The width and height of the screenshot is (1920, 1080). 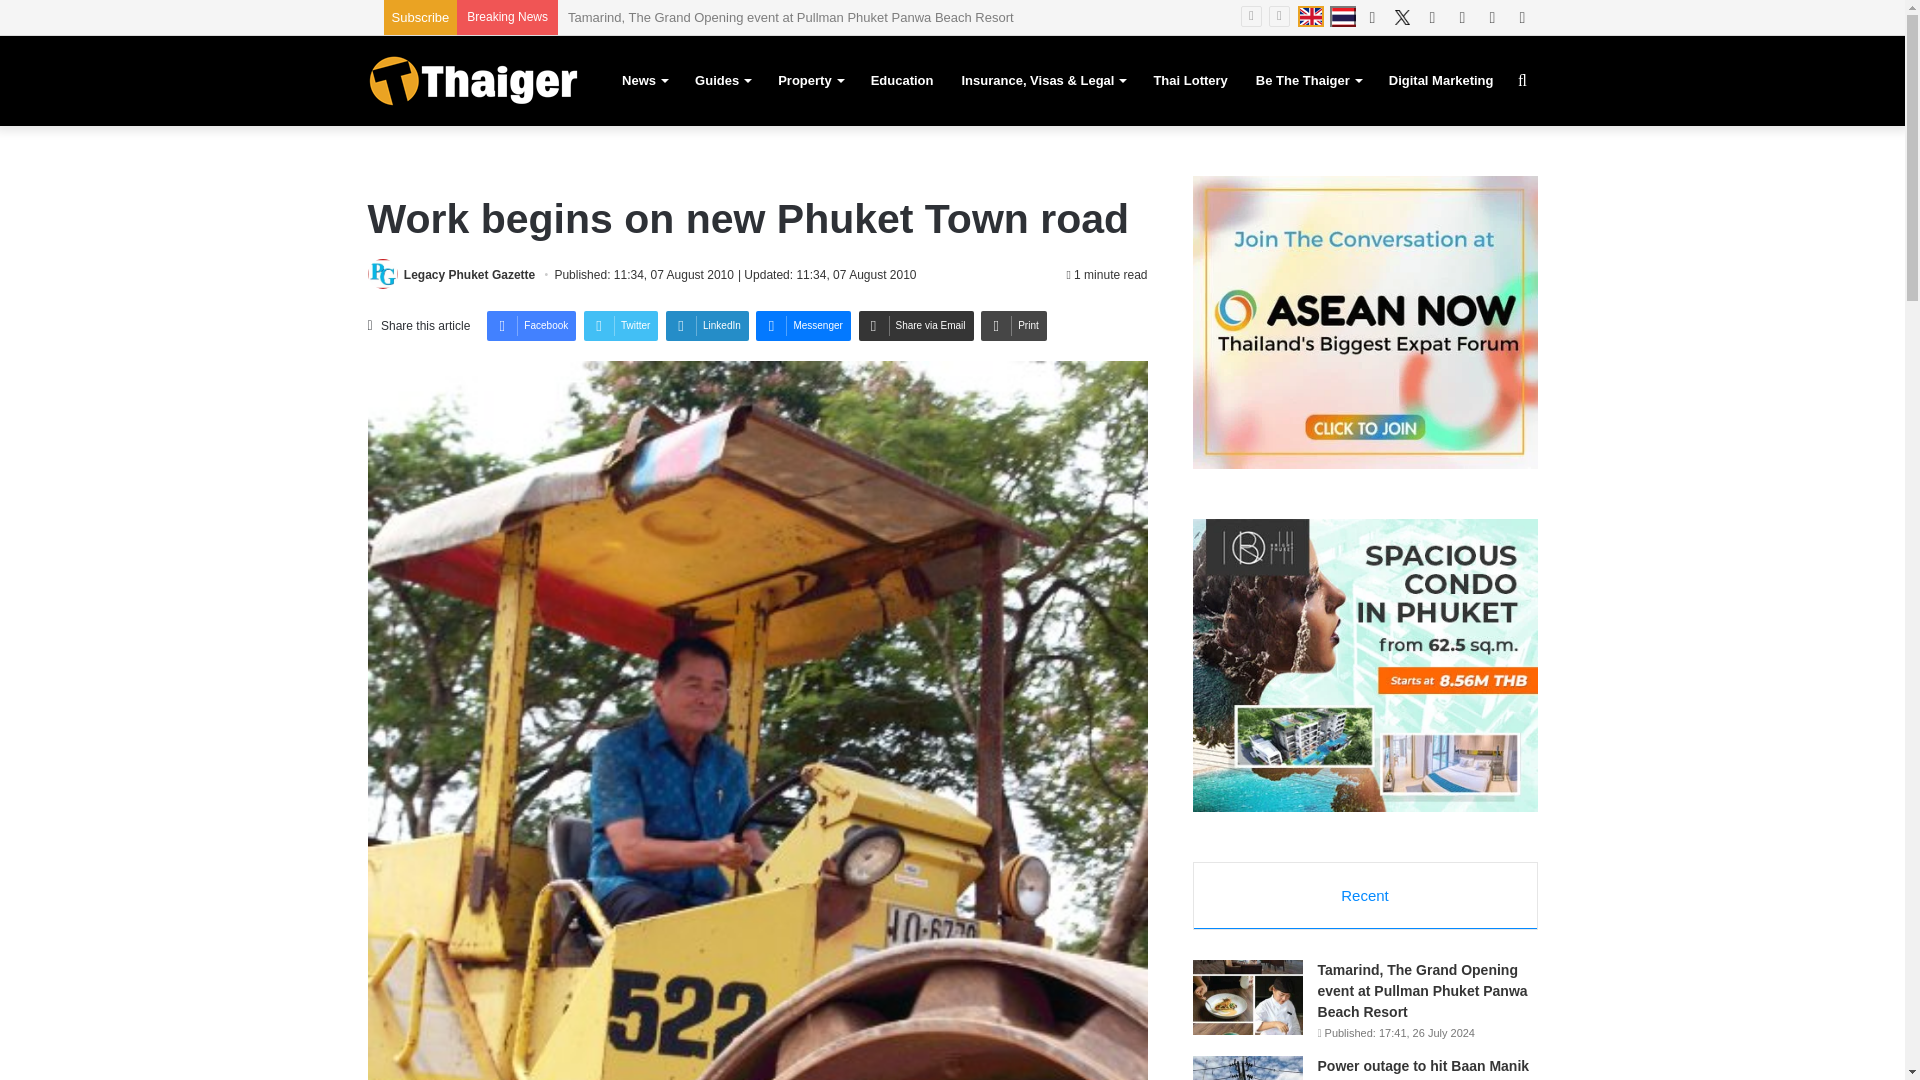 I want to click on Legacy Phuket Gazette, so click(x=469, y=274).